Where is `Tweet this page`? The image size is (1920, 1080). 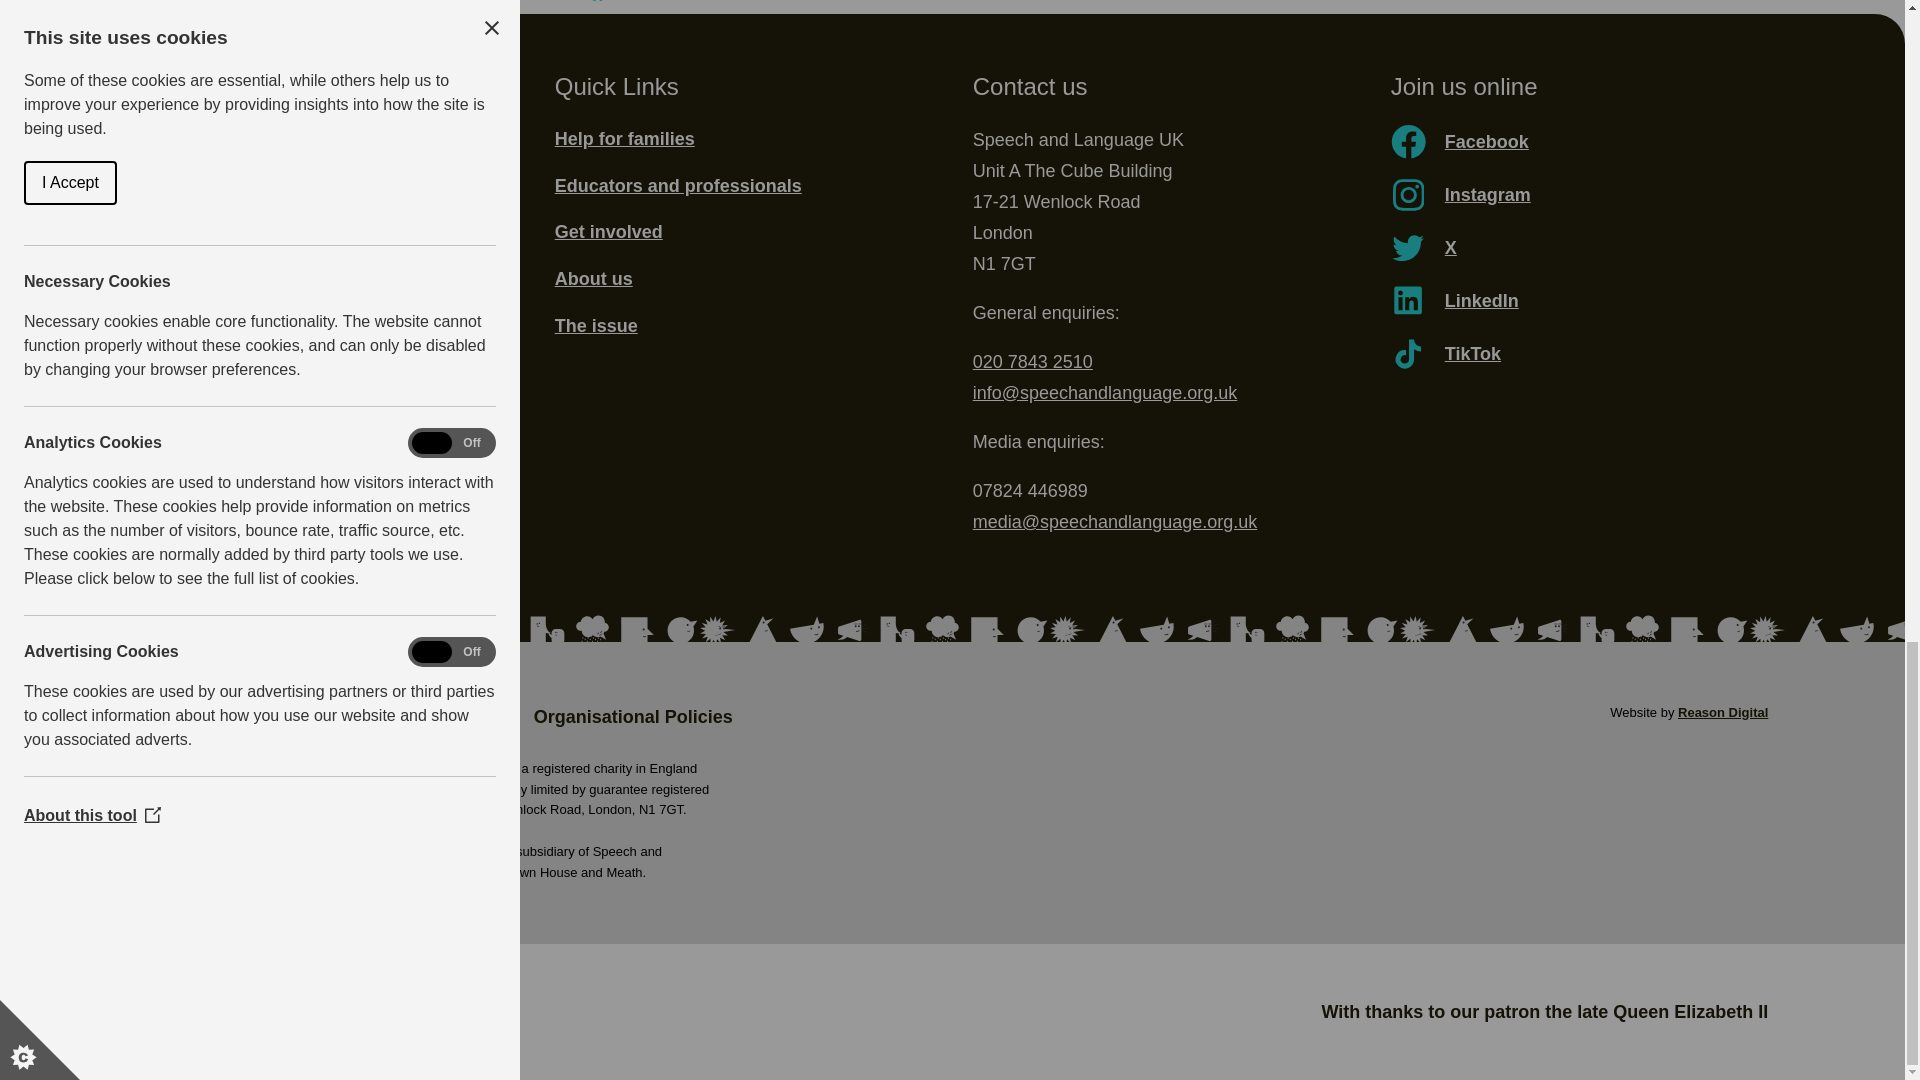 Tweet this page is located at coordinates (364, 7).